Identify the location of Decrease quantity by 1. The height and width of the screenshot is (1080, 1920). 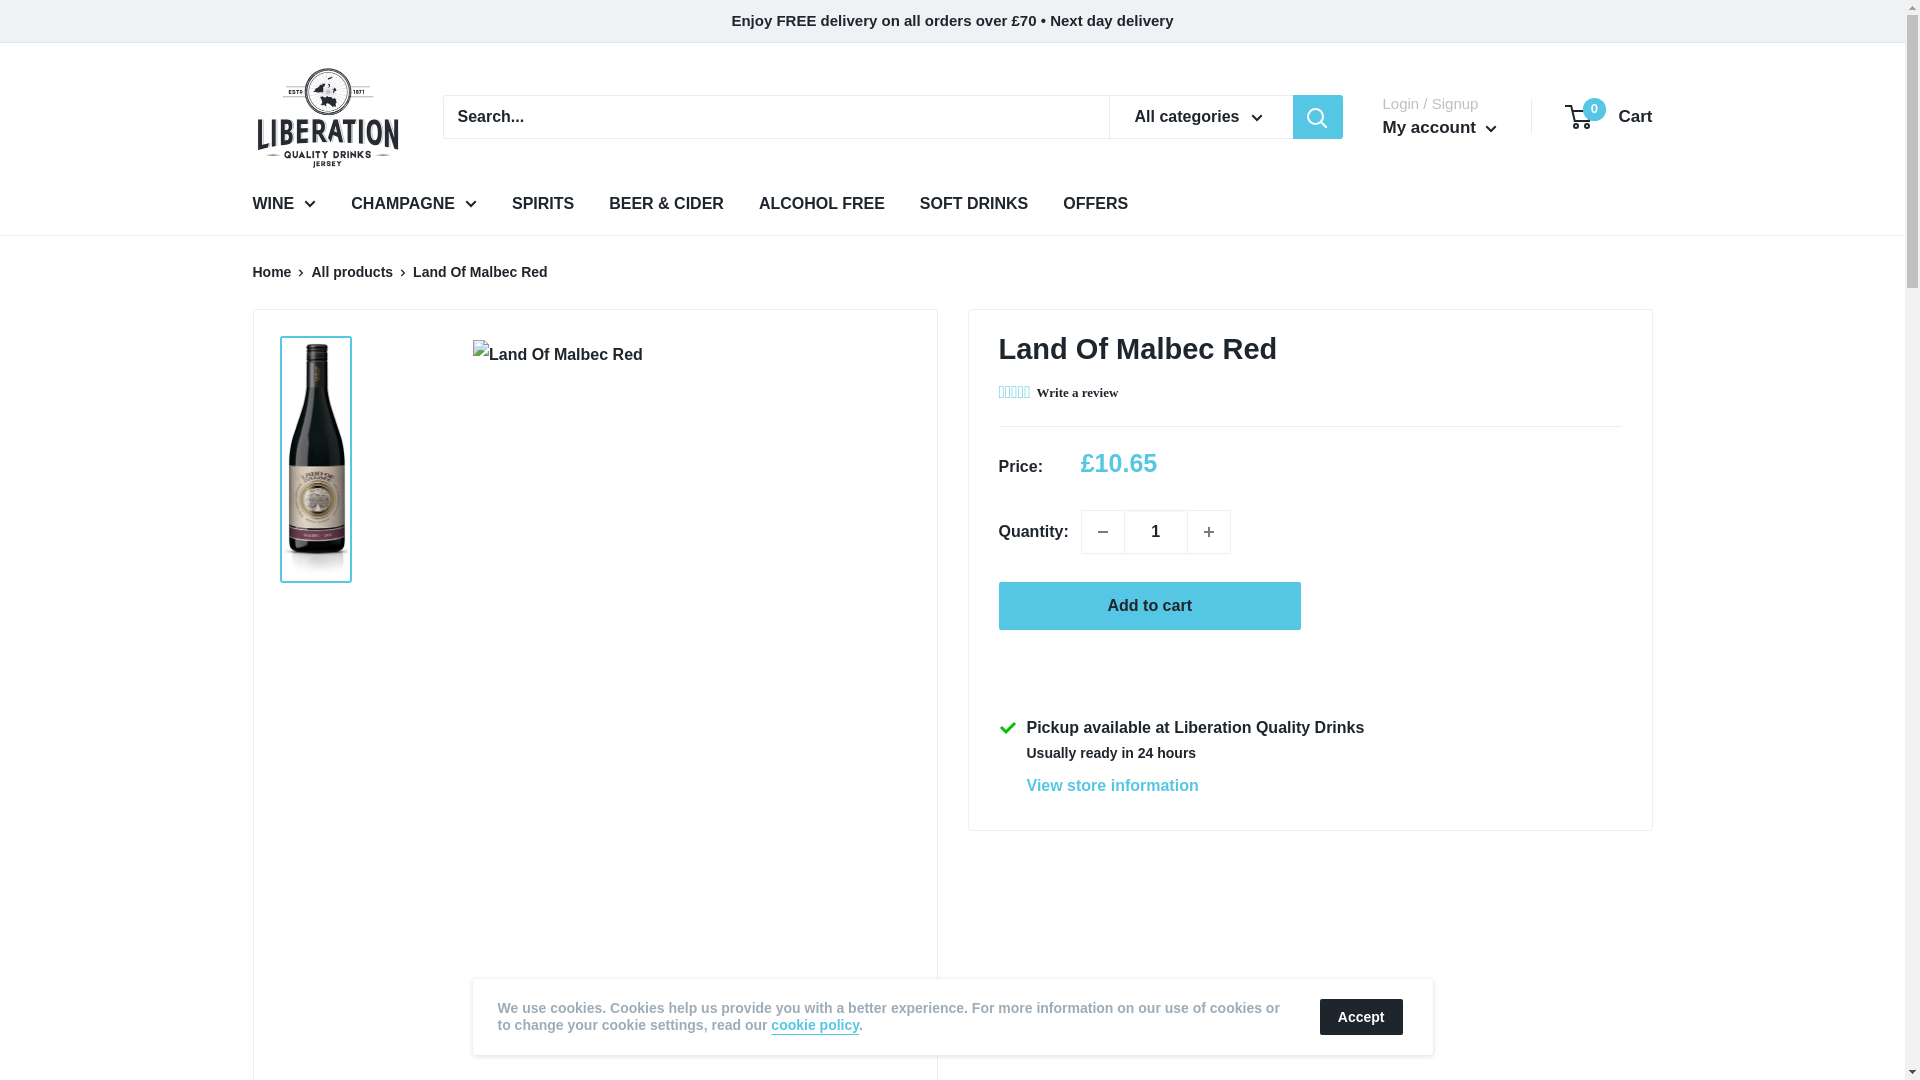
(1102, 530).